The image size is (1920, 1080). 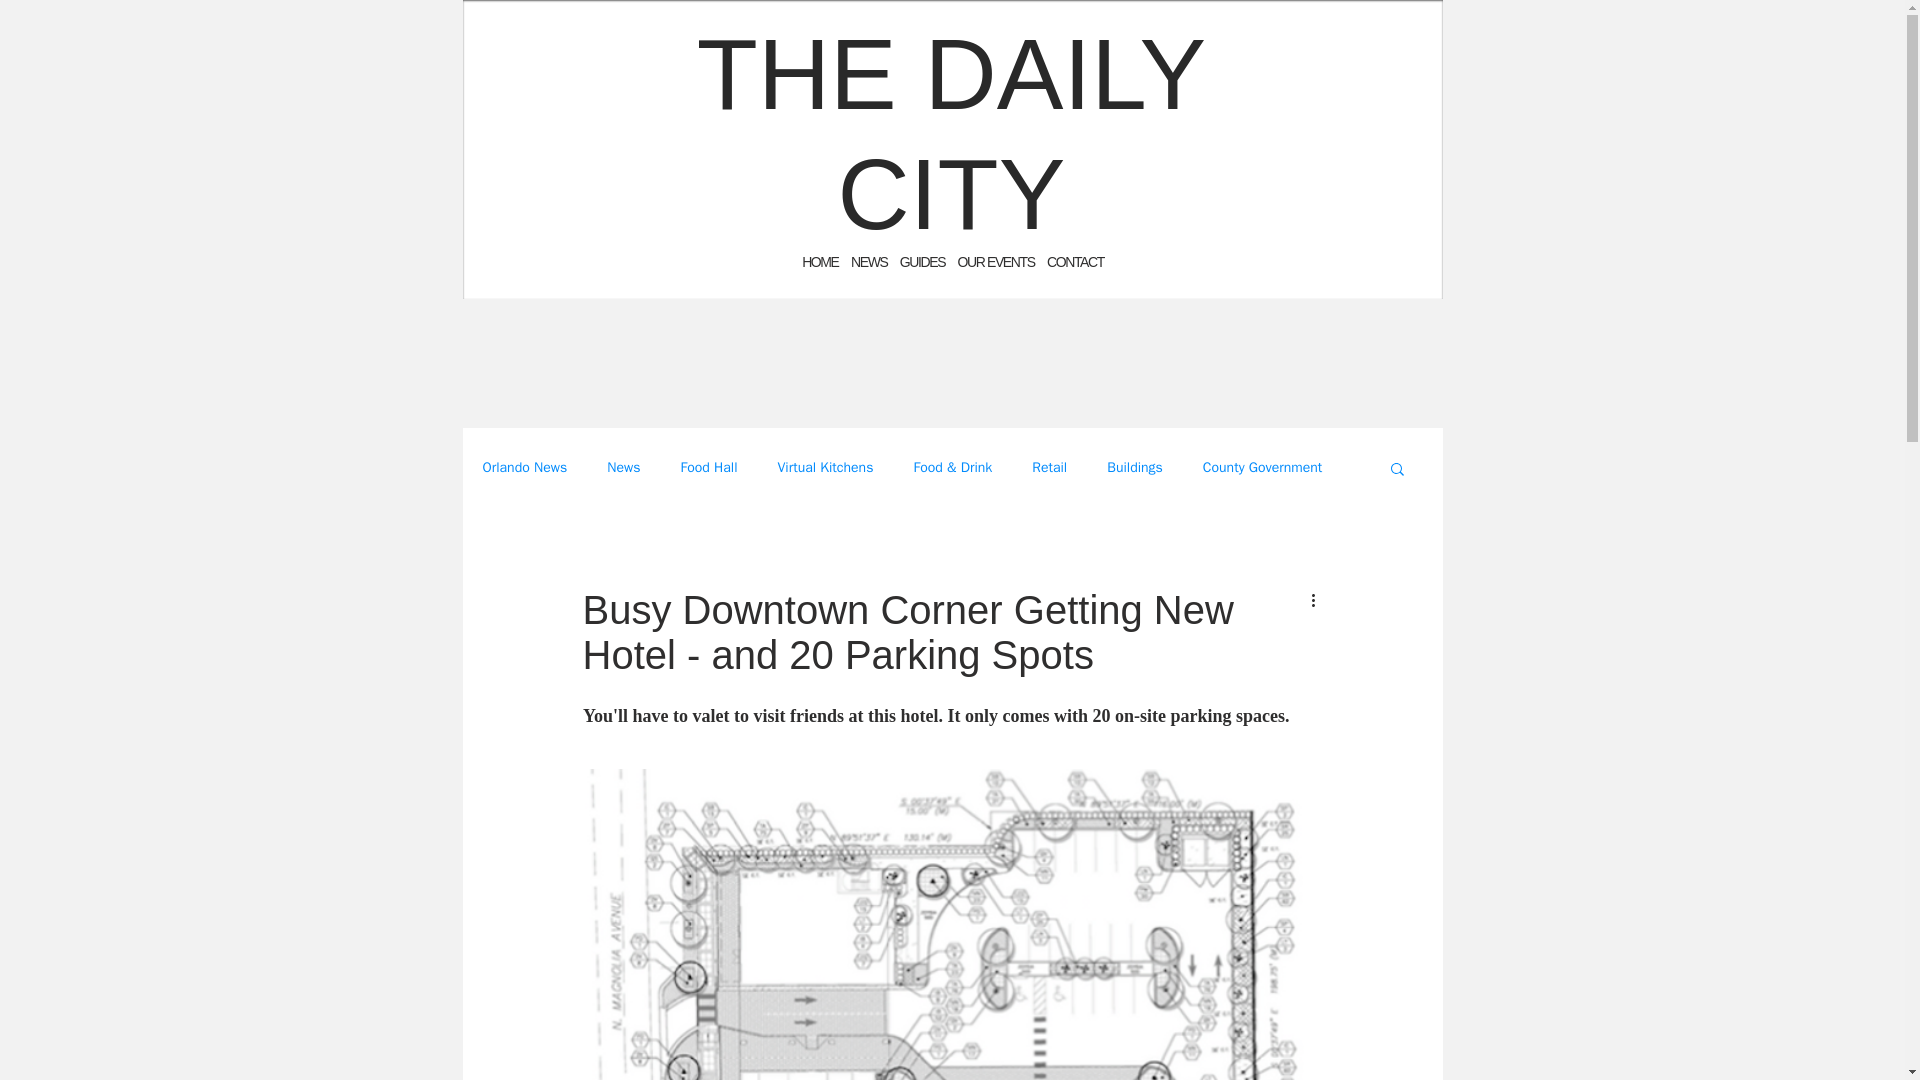 I want to click on OUR EVENTS, so click(x=996, y=262).